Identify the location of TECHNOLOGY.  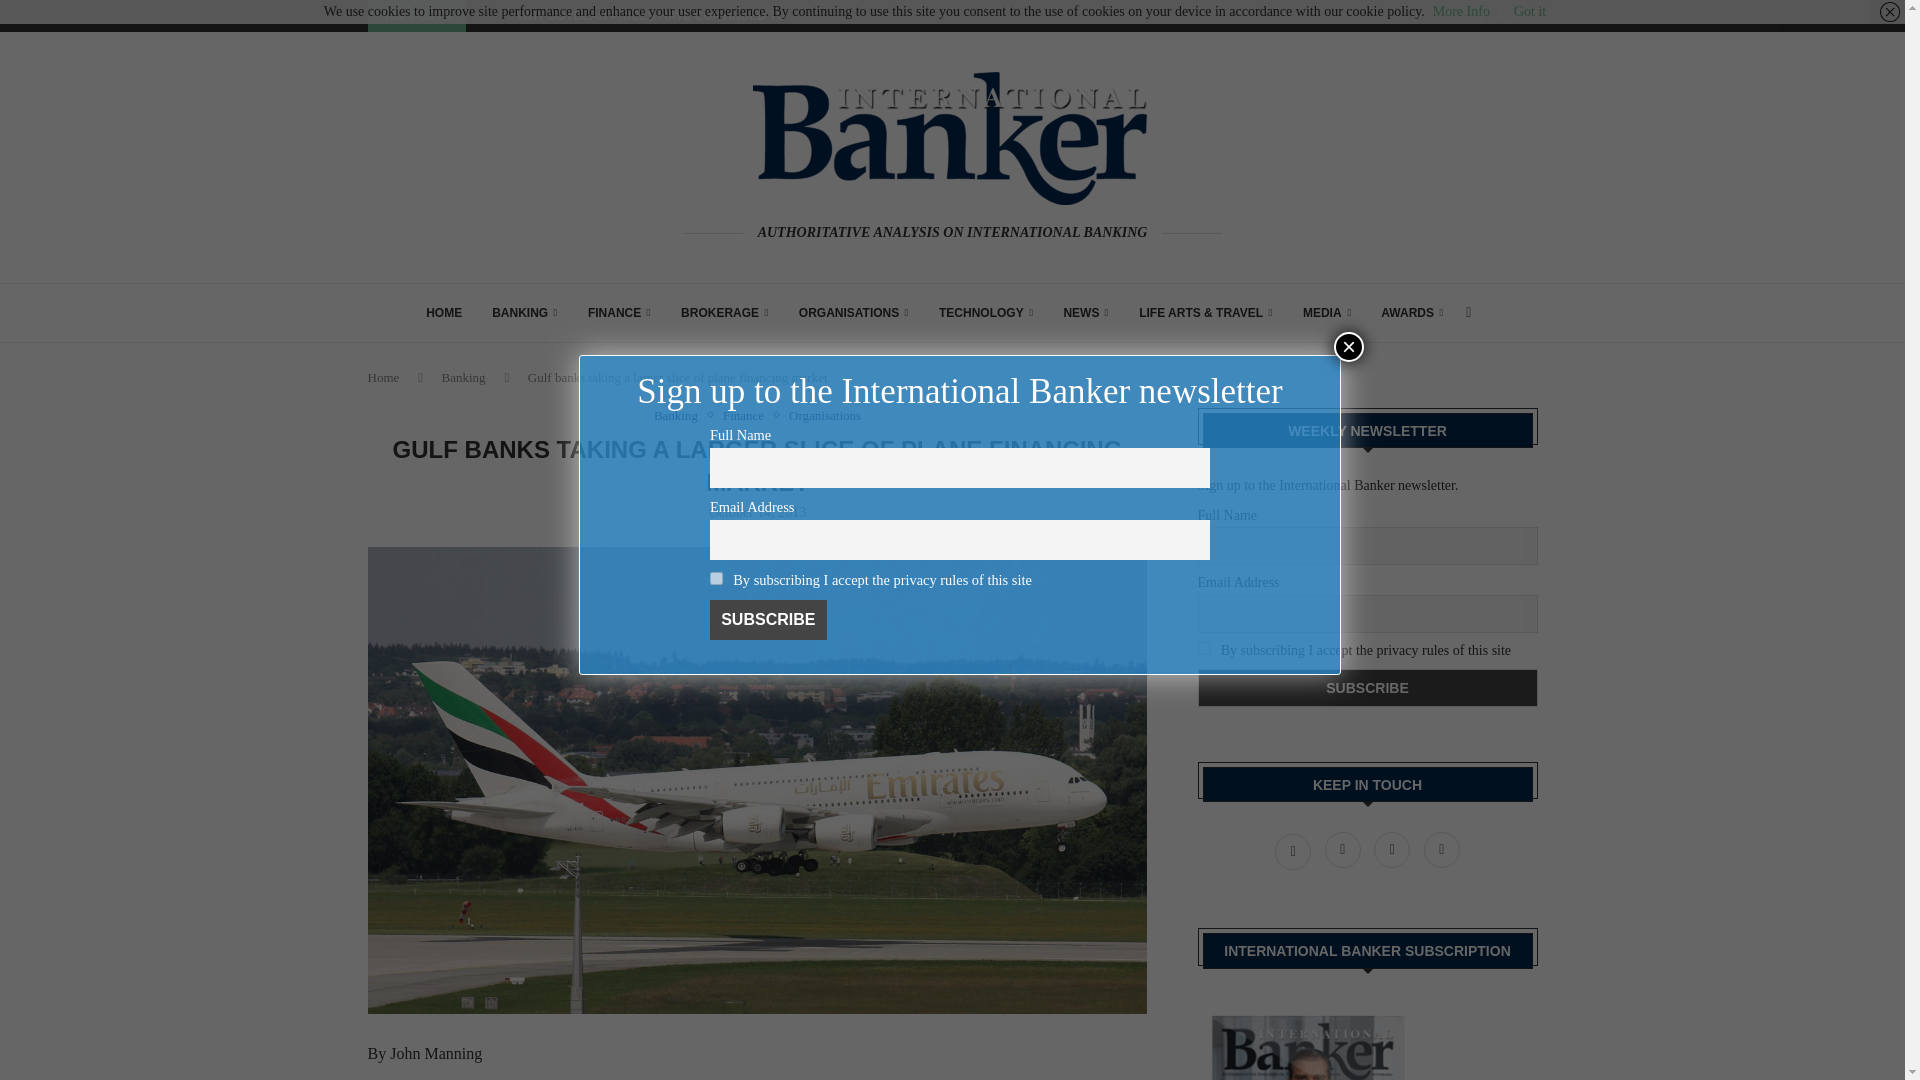
(985, 313).